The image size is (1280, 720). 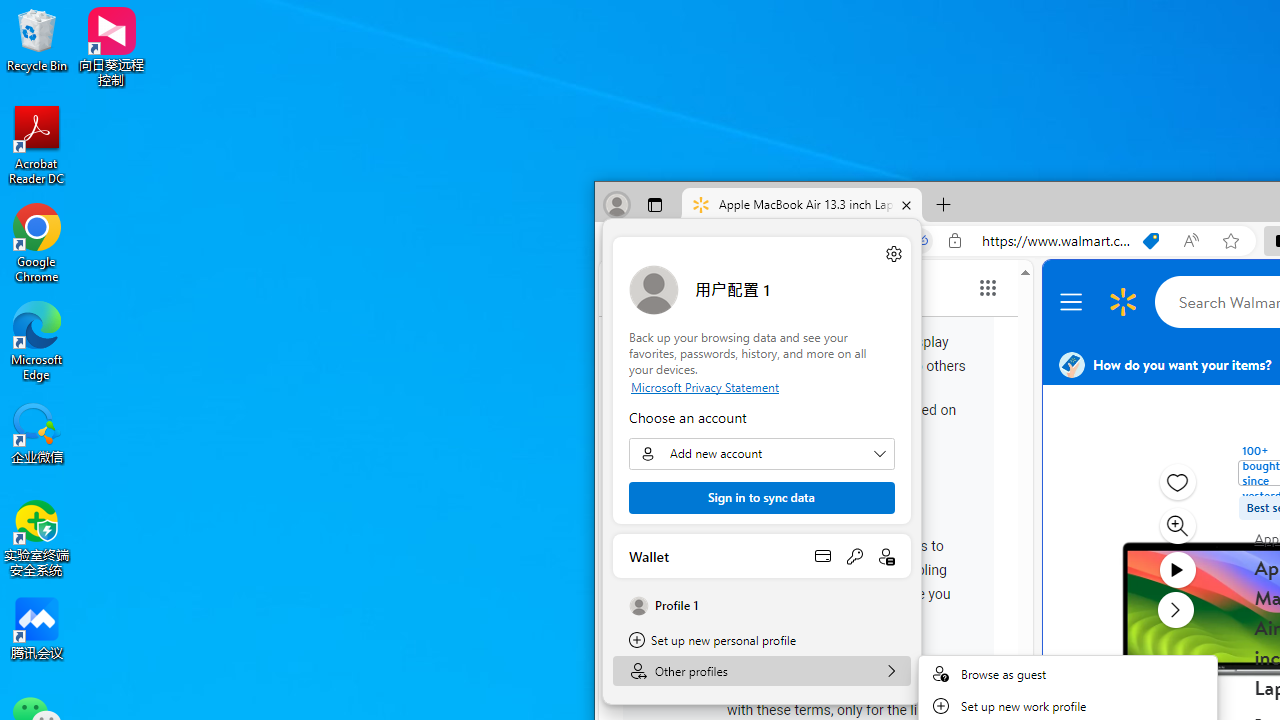 I want to click on next media item, so click(x=1176, y=609).